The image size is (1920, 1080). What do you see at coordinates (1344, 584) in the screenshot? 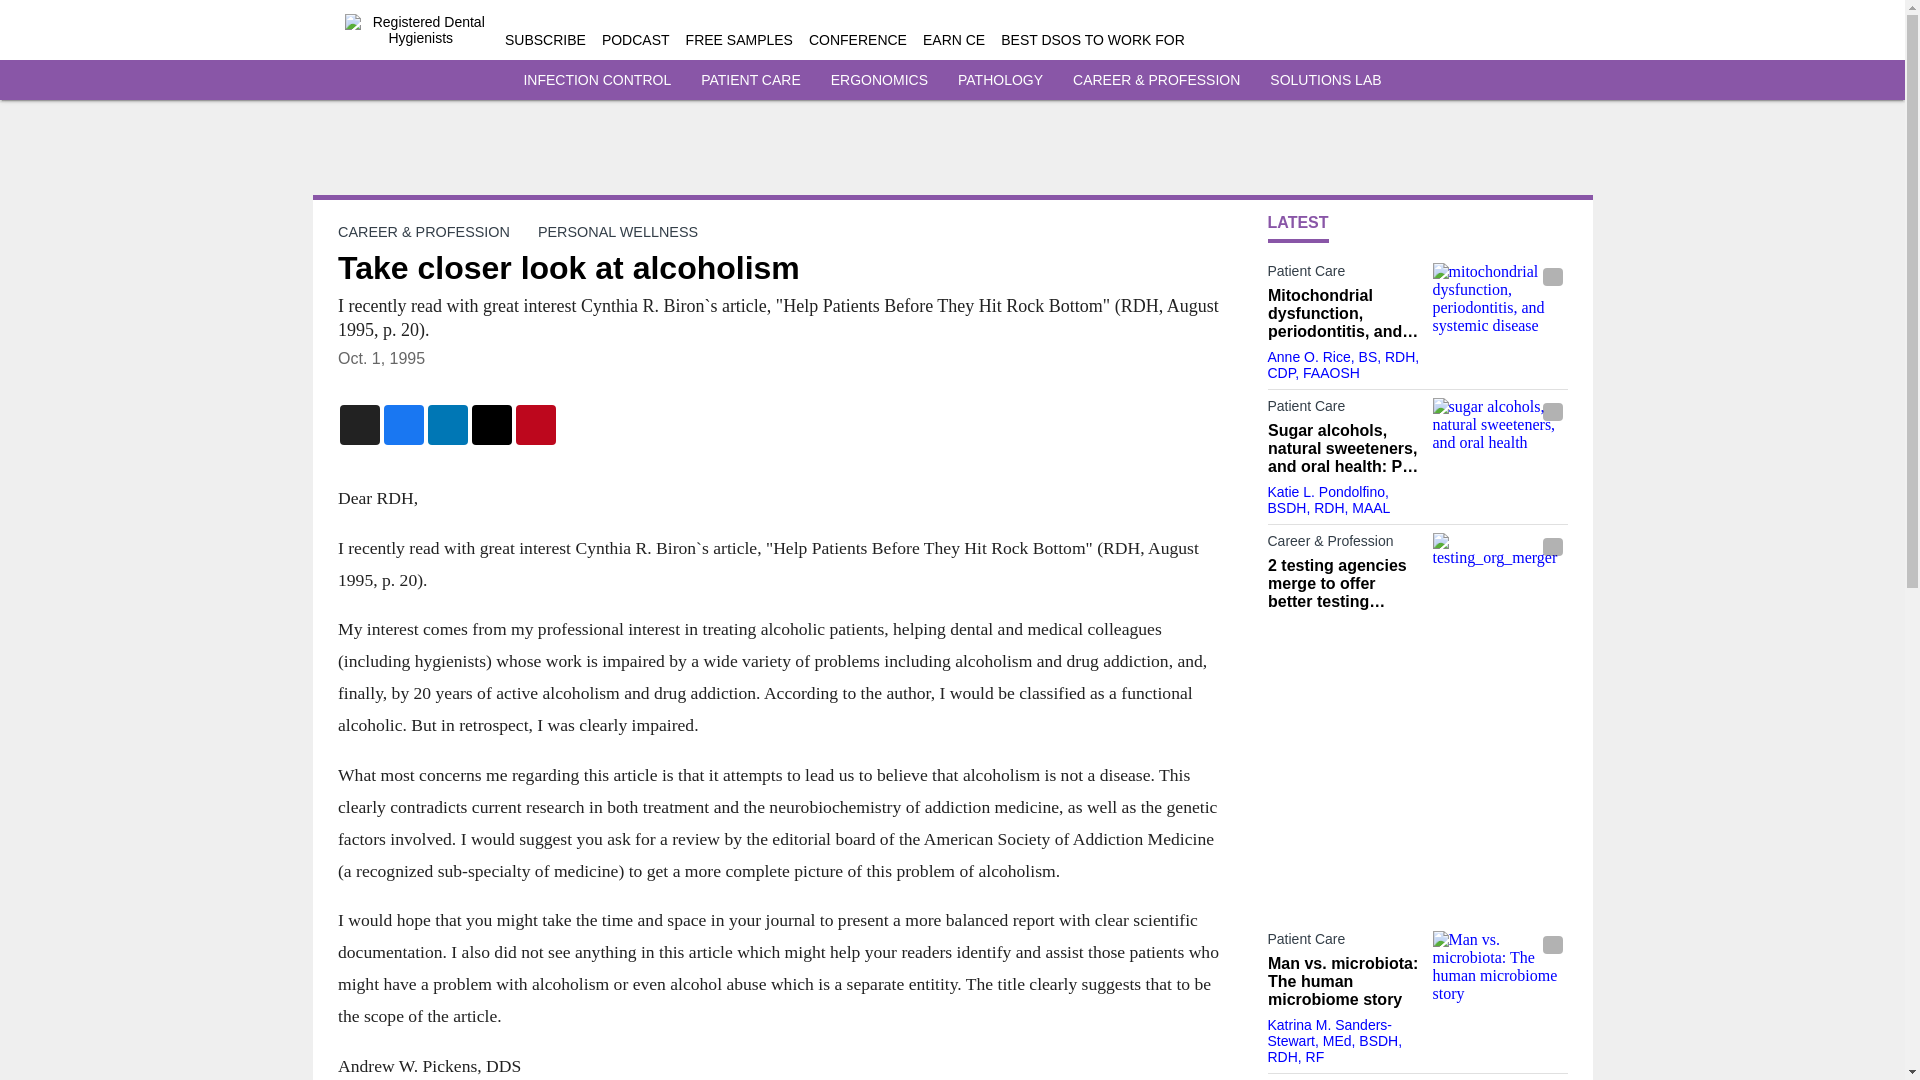
I see `2 testing agencies merge to offer better testing experience` at bounding box center [1344, 584].